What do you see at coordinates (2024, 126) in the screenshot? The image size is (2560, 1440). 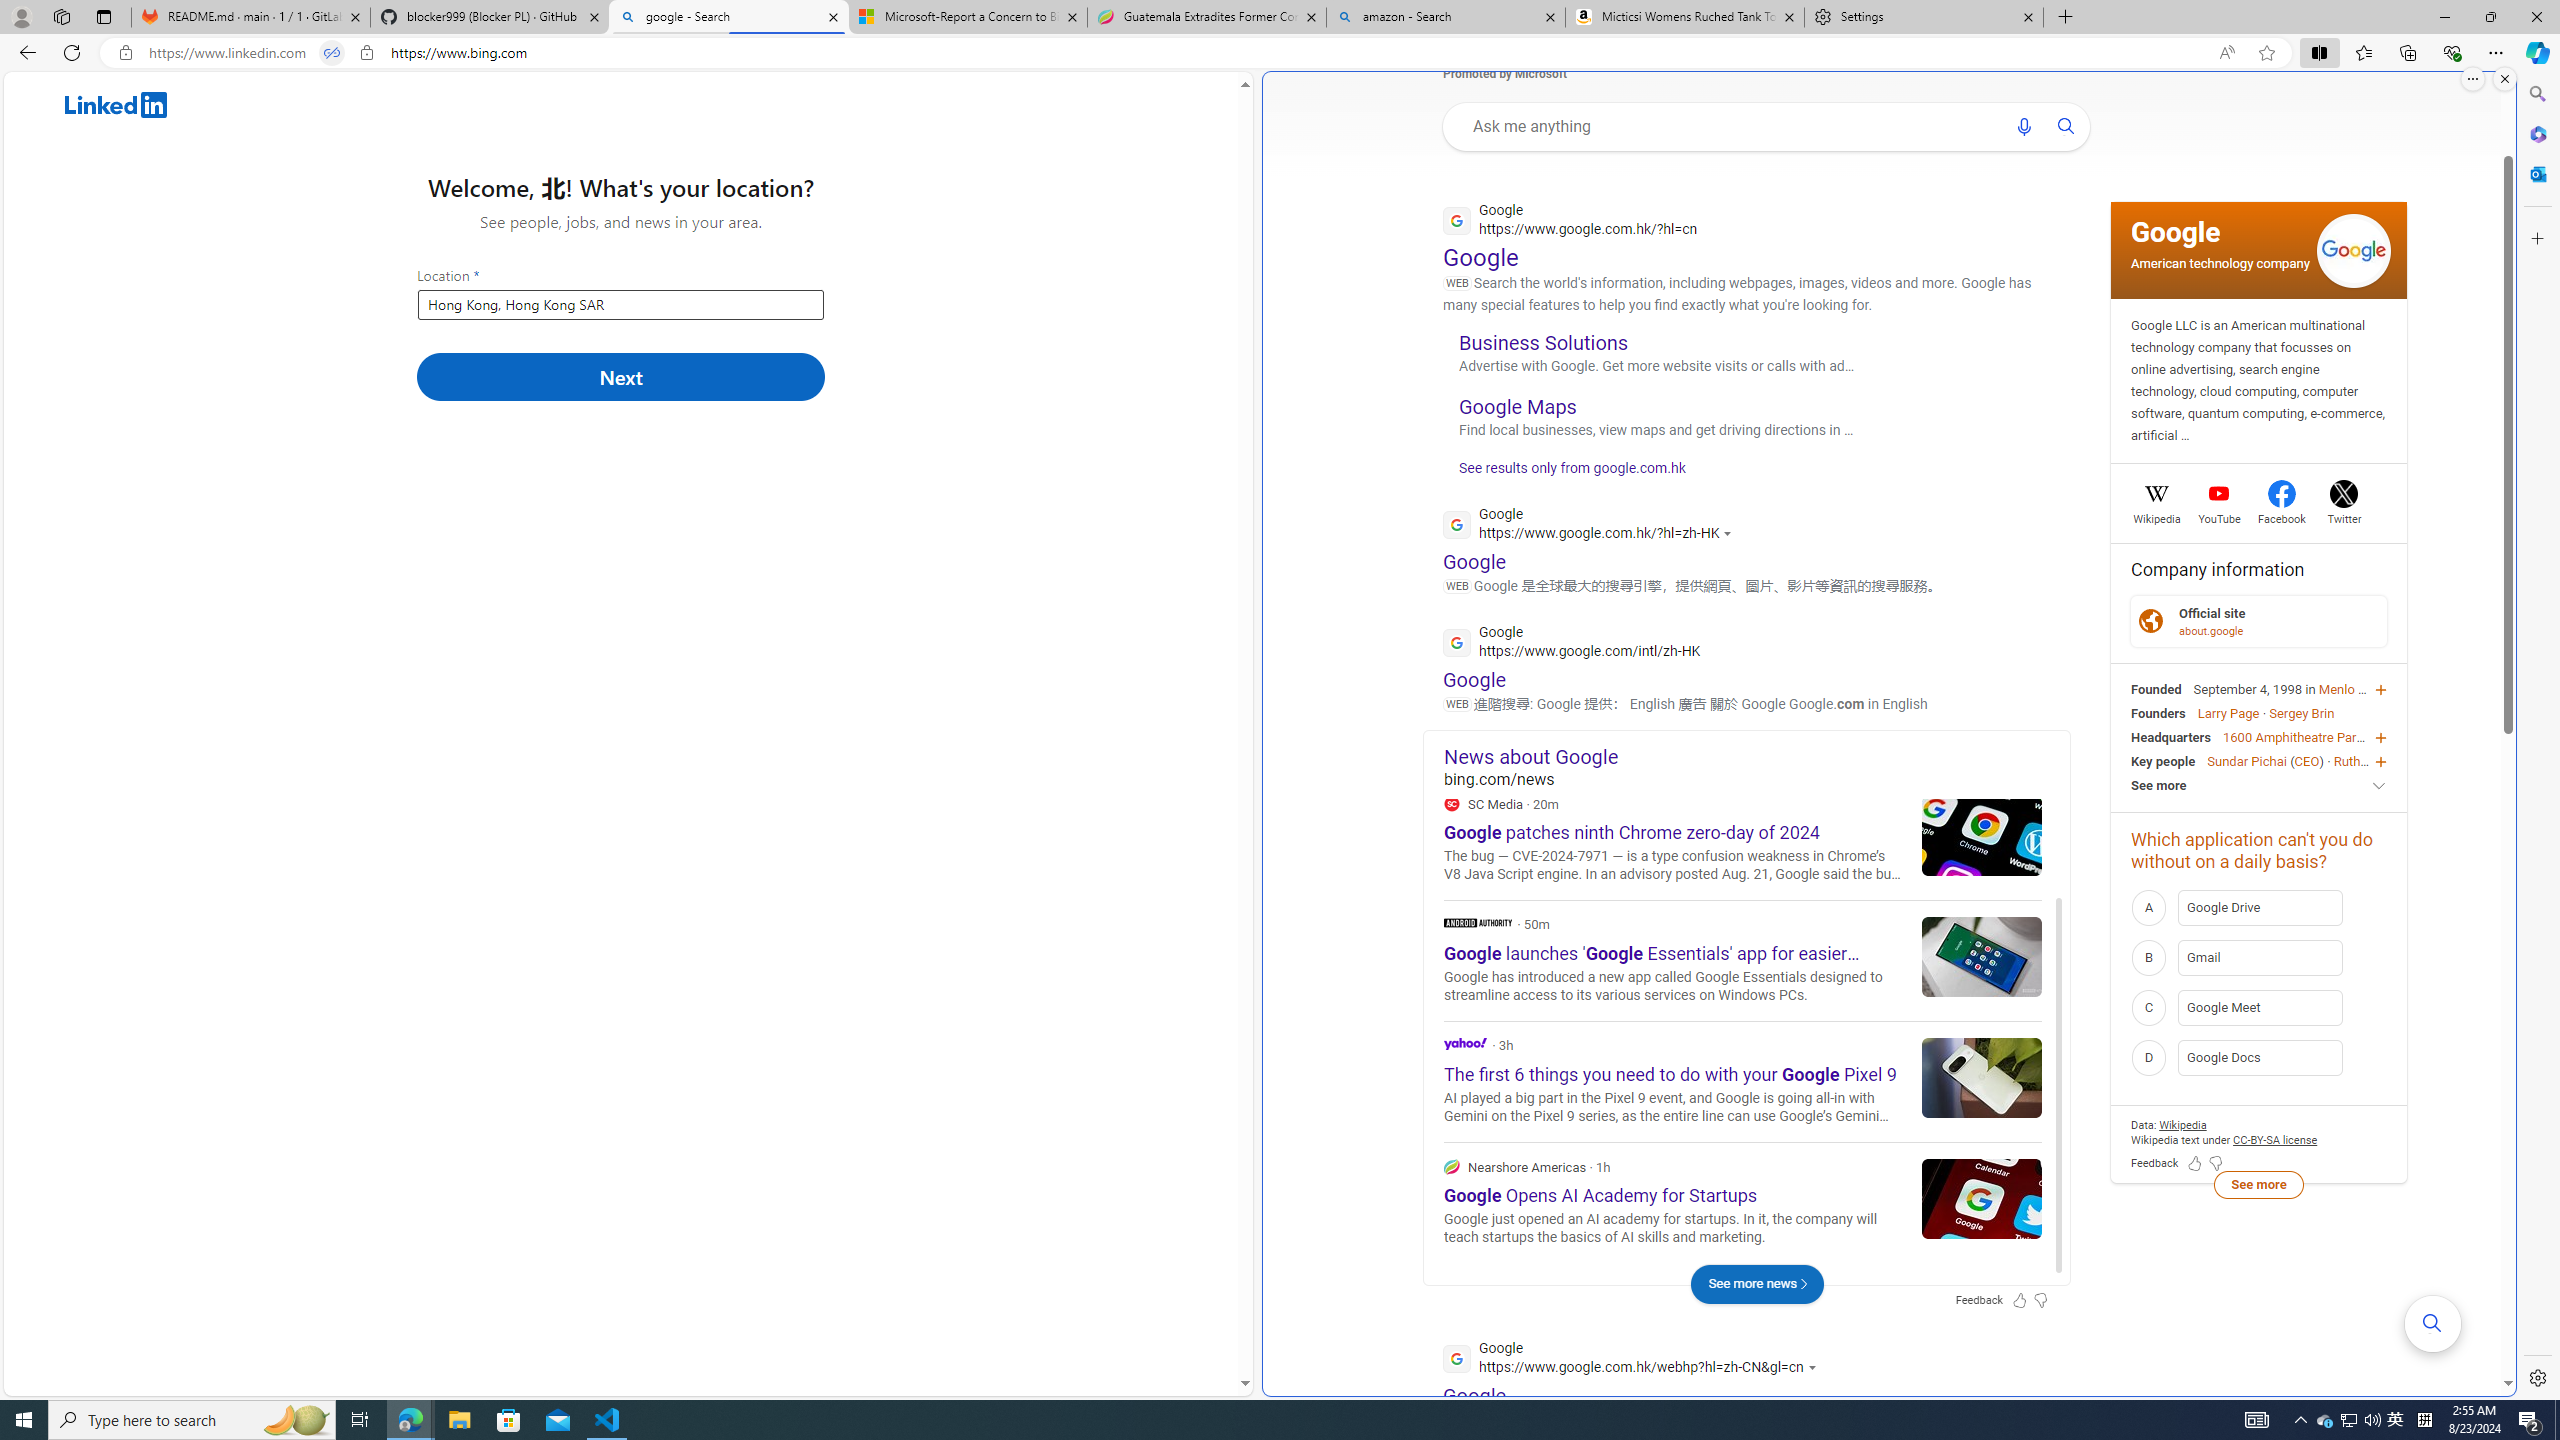 I see `Search using voice` at bounding box center [2024, 126].